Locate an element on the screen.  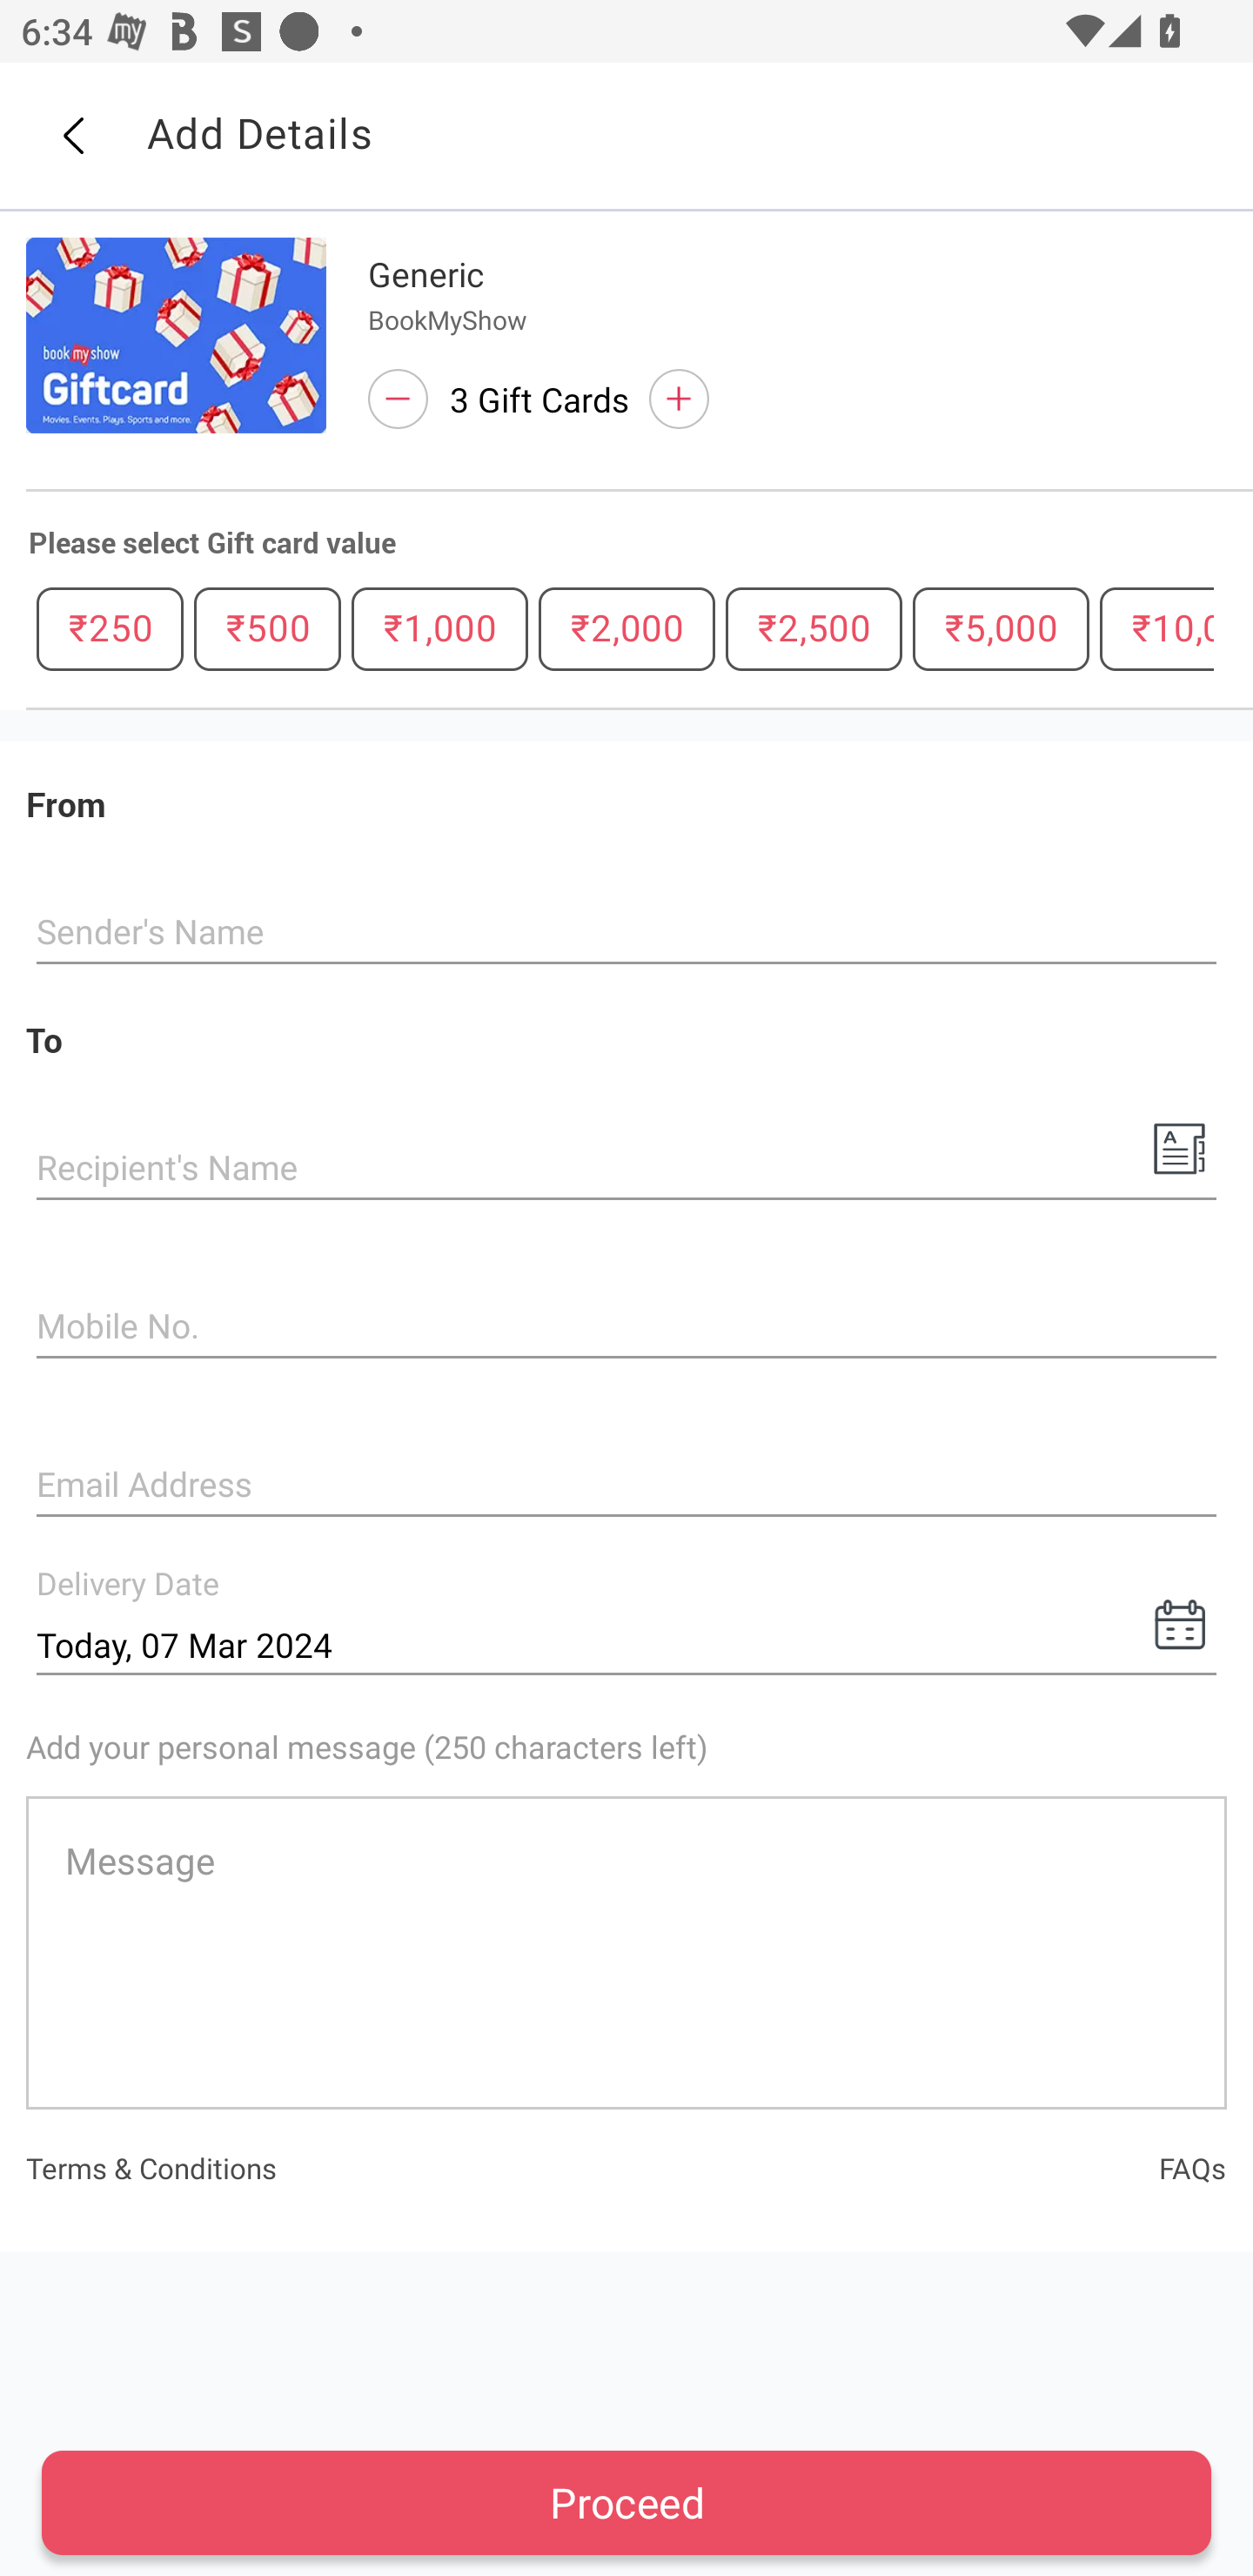
₹1,000 is located at coordinates (440, 628).